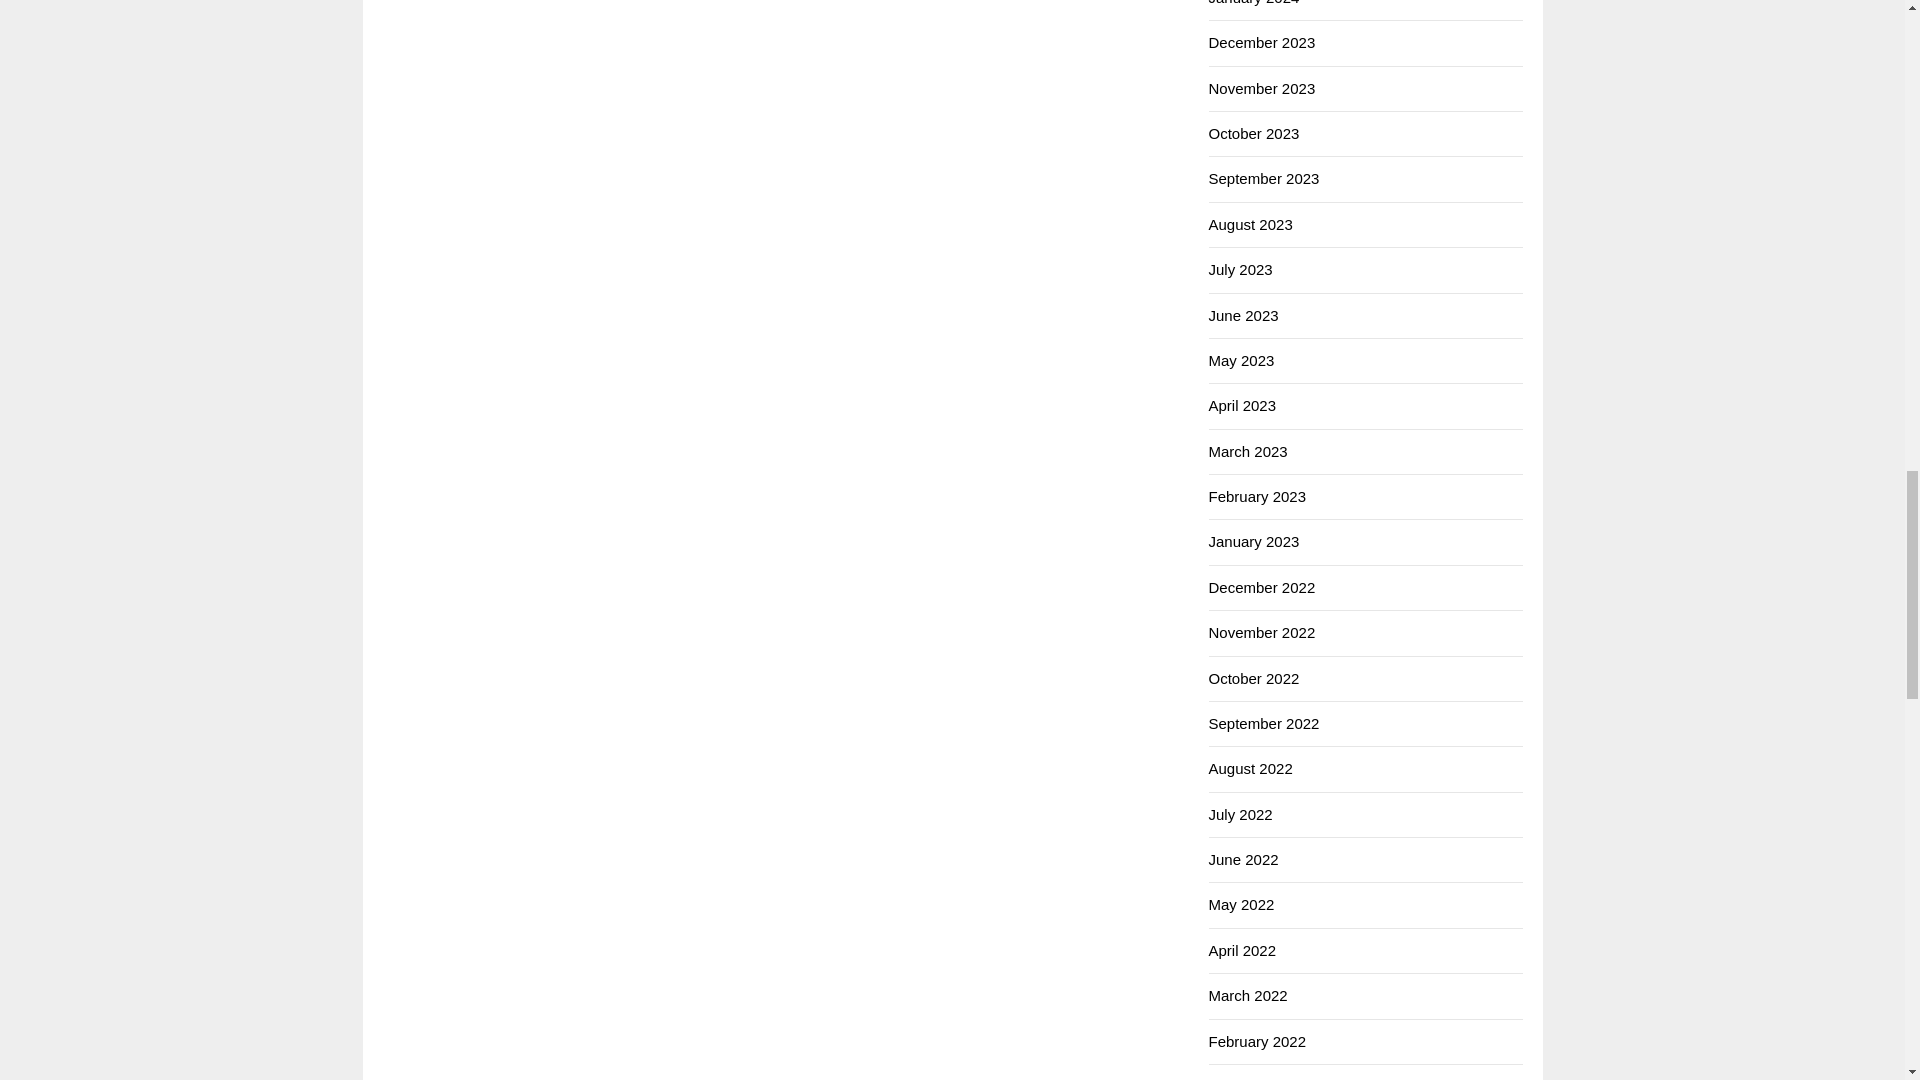 The width and height of the screenshot is (1920, 1080). Describe the element at coordinates (1263, 178) in the screenshot. I see `September 2023` at that location.